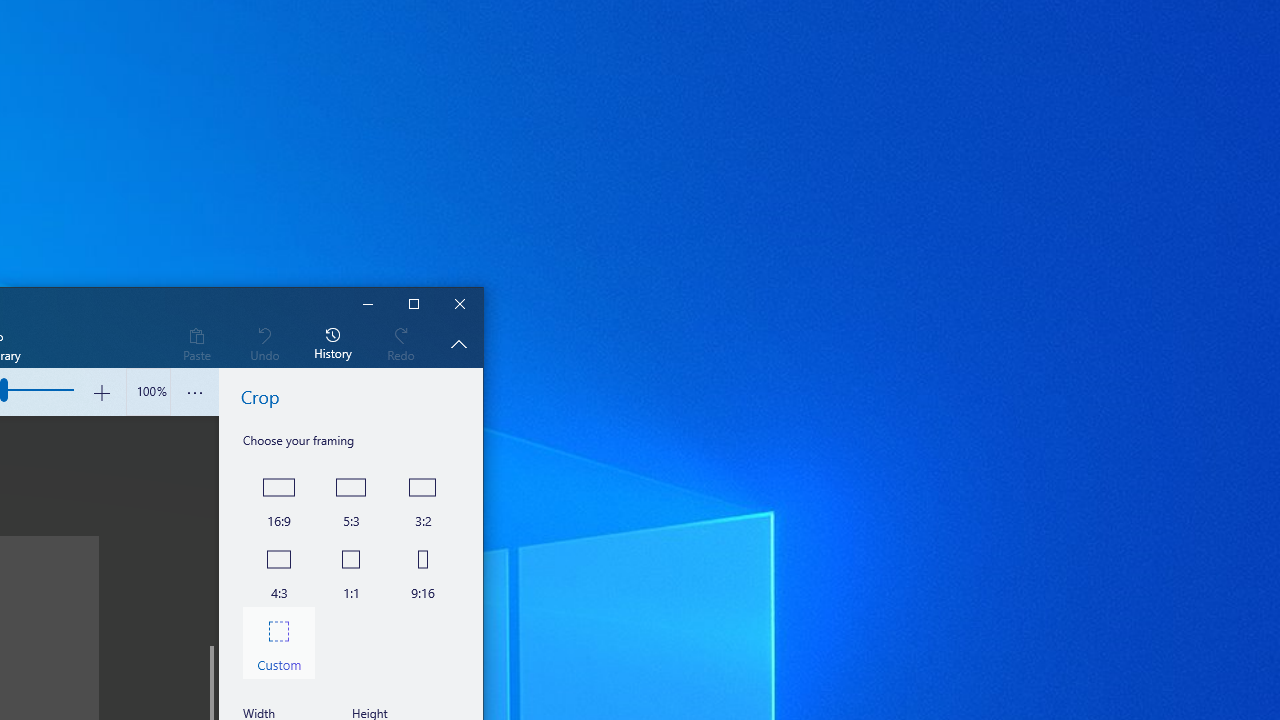  Describe the element at coordinates (350, 570) in the screenshot. I see `1 by 1` at that location.